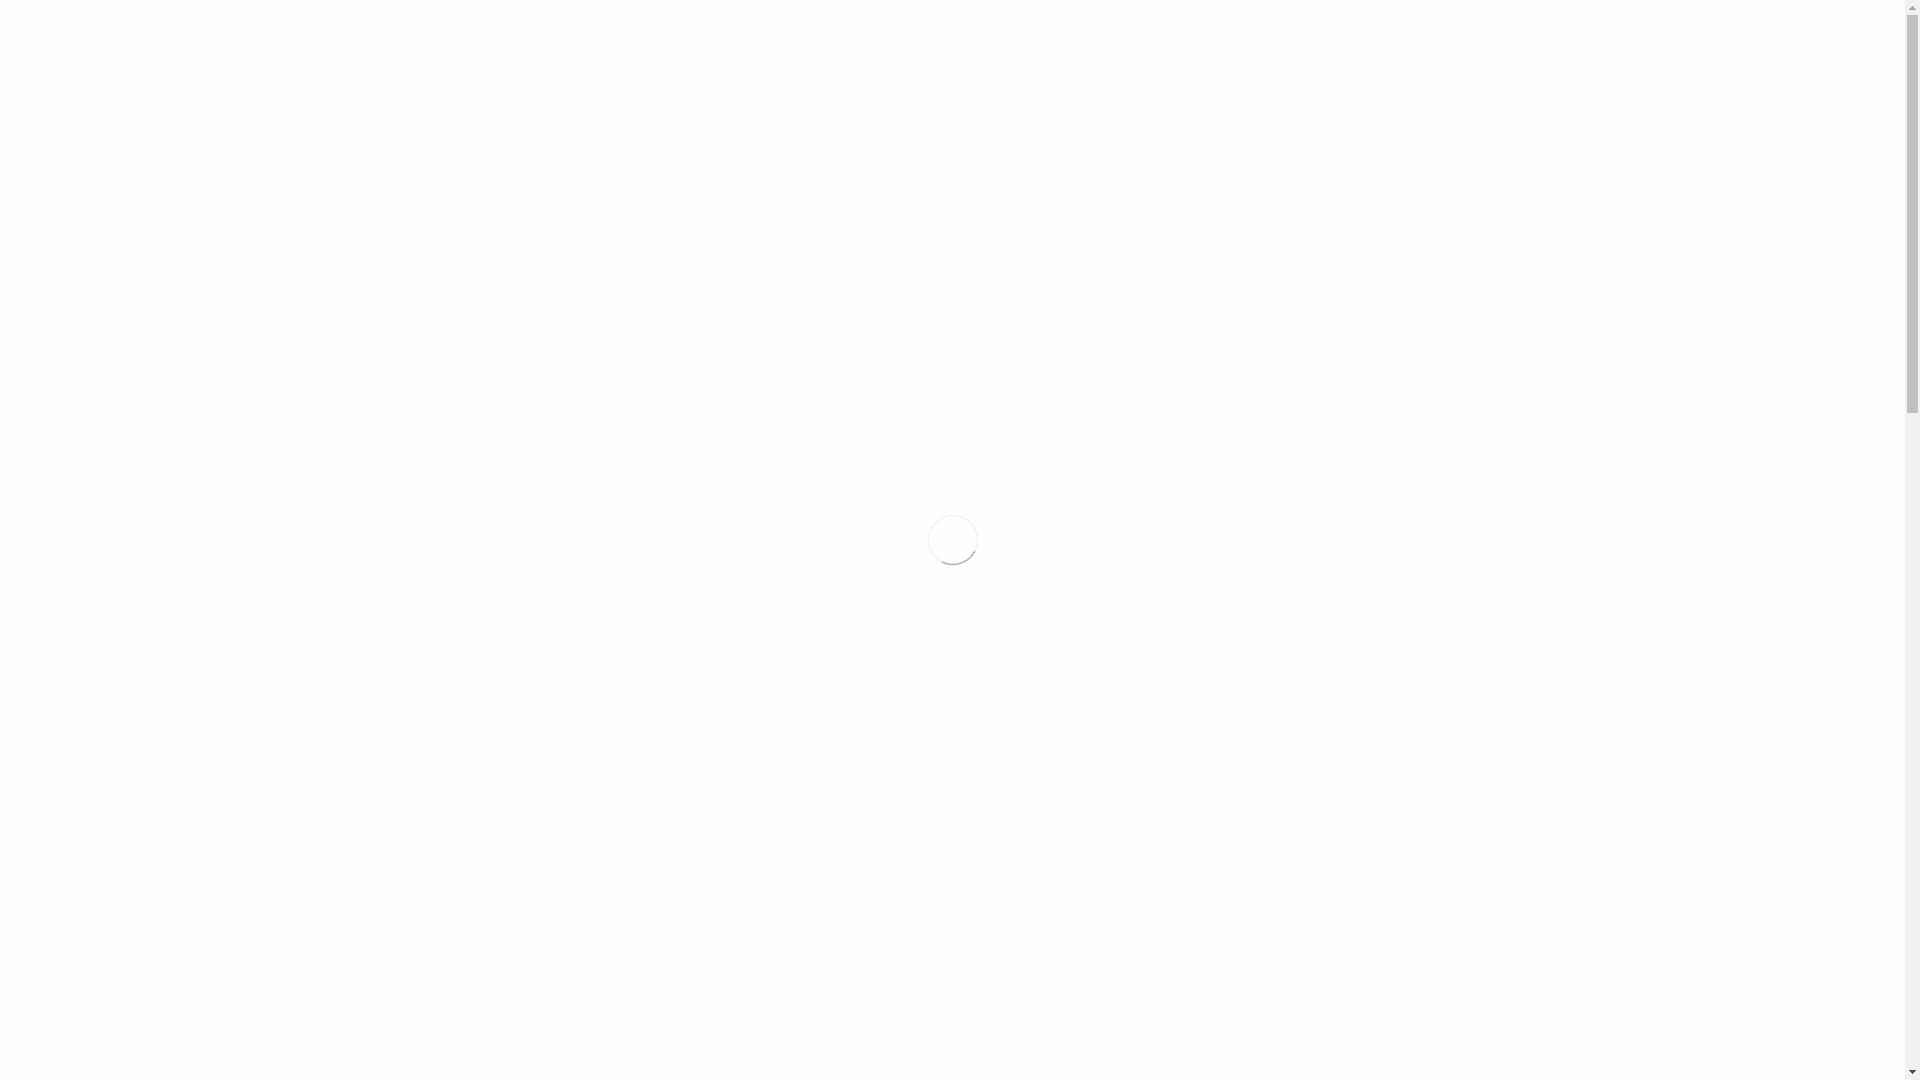 This screenshot has width=1920, height=1080. I want to click on PRODUCTS, so click(1406, 38).